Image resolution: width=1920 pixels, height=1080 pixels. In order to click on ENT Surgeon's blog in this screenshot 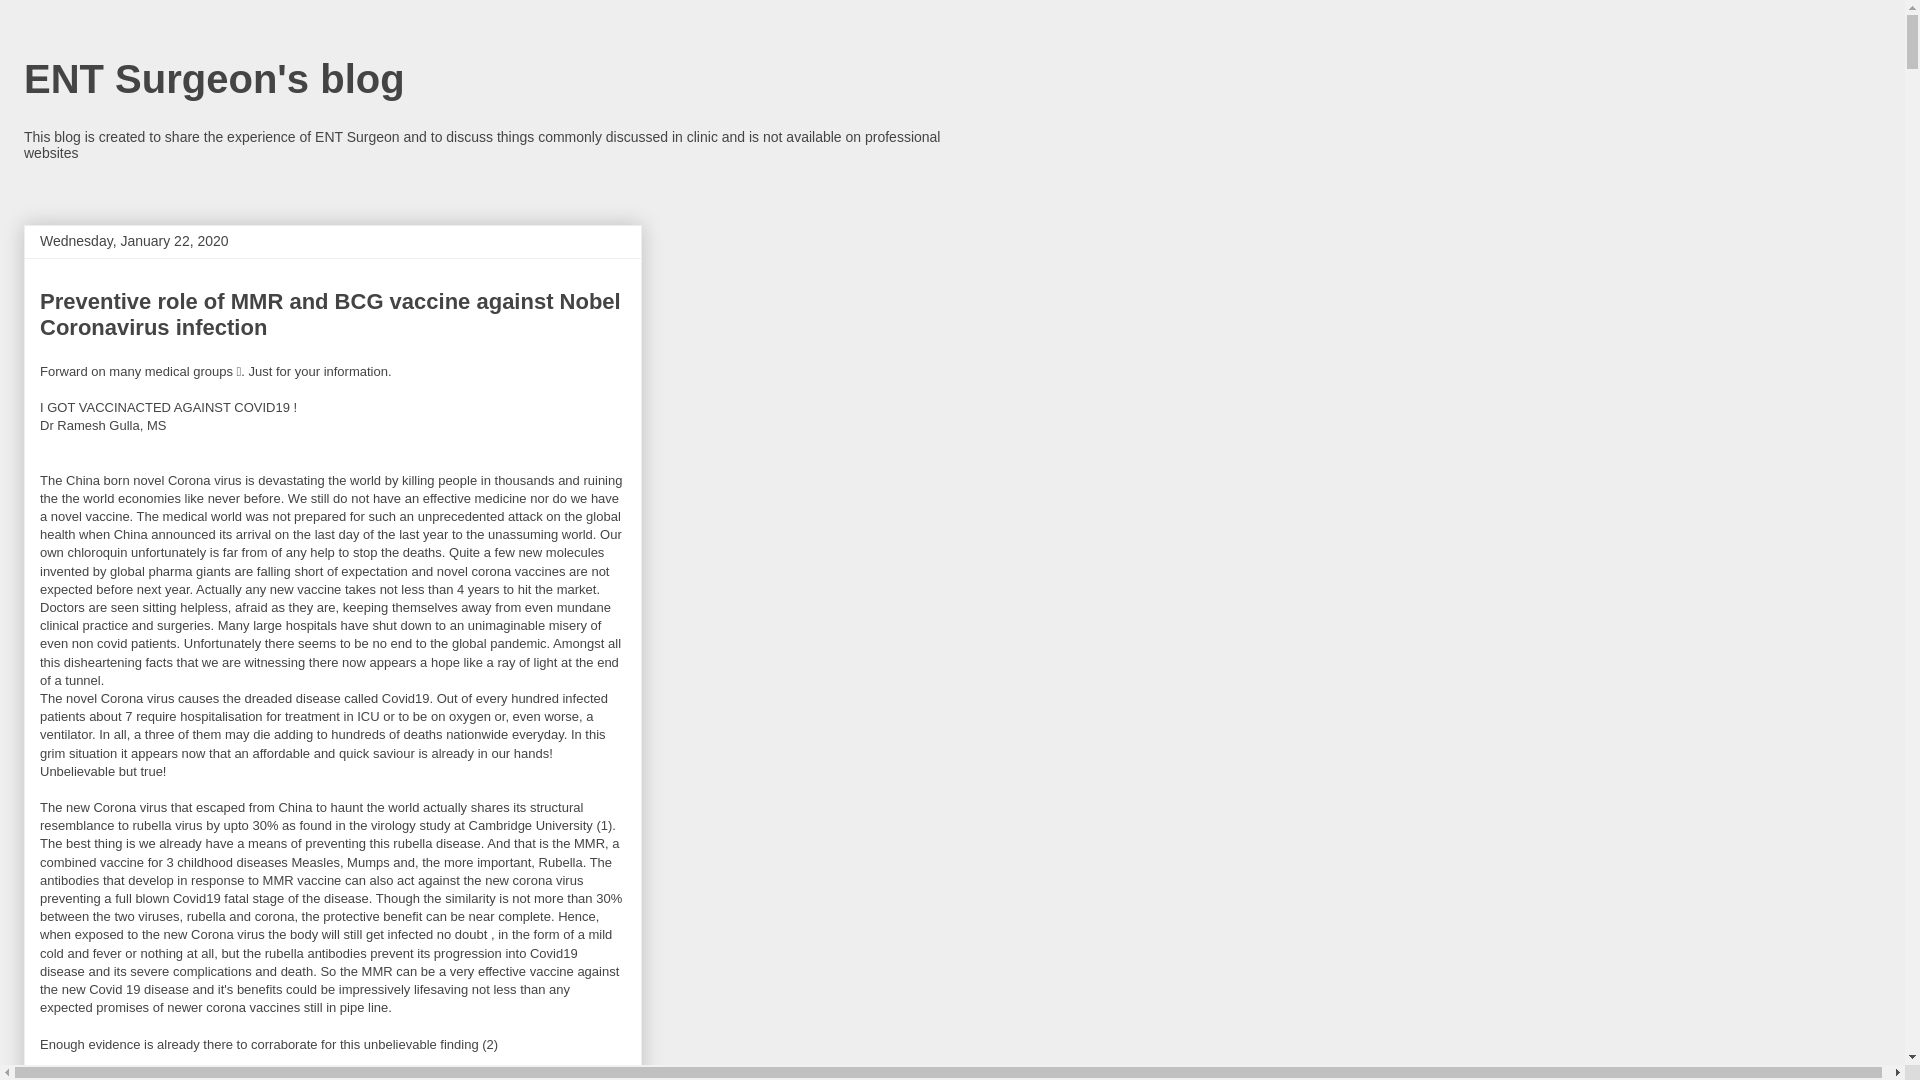, I will do `click(214, 79)`.